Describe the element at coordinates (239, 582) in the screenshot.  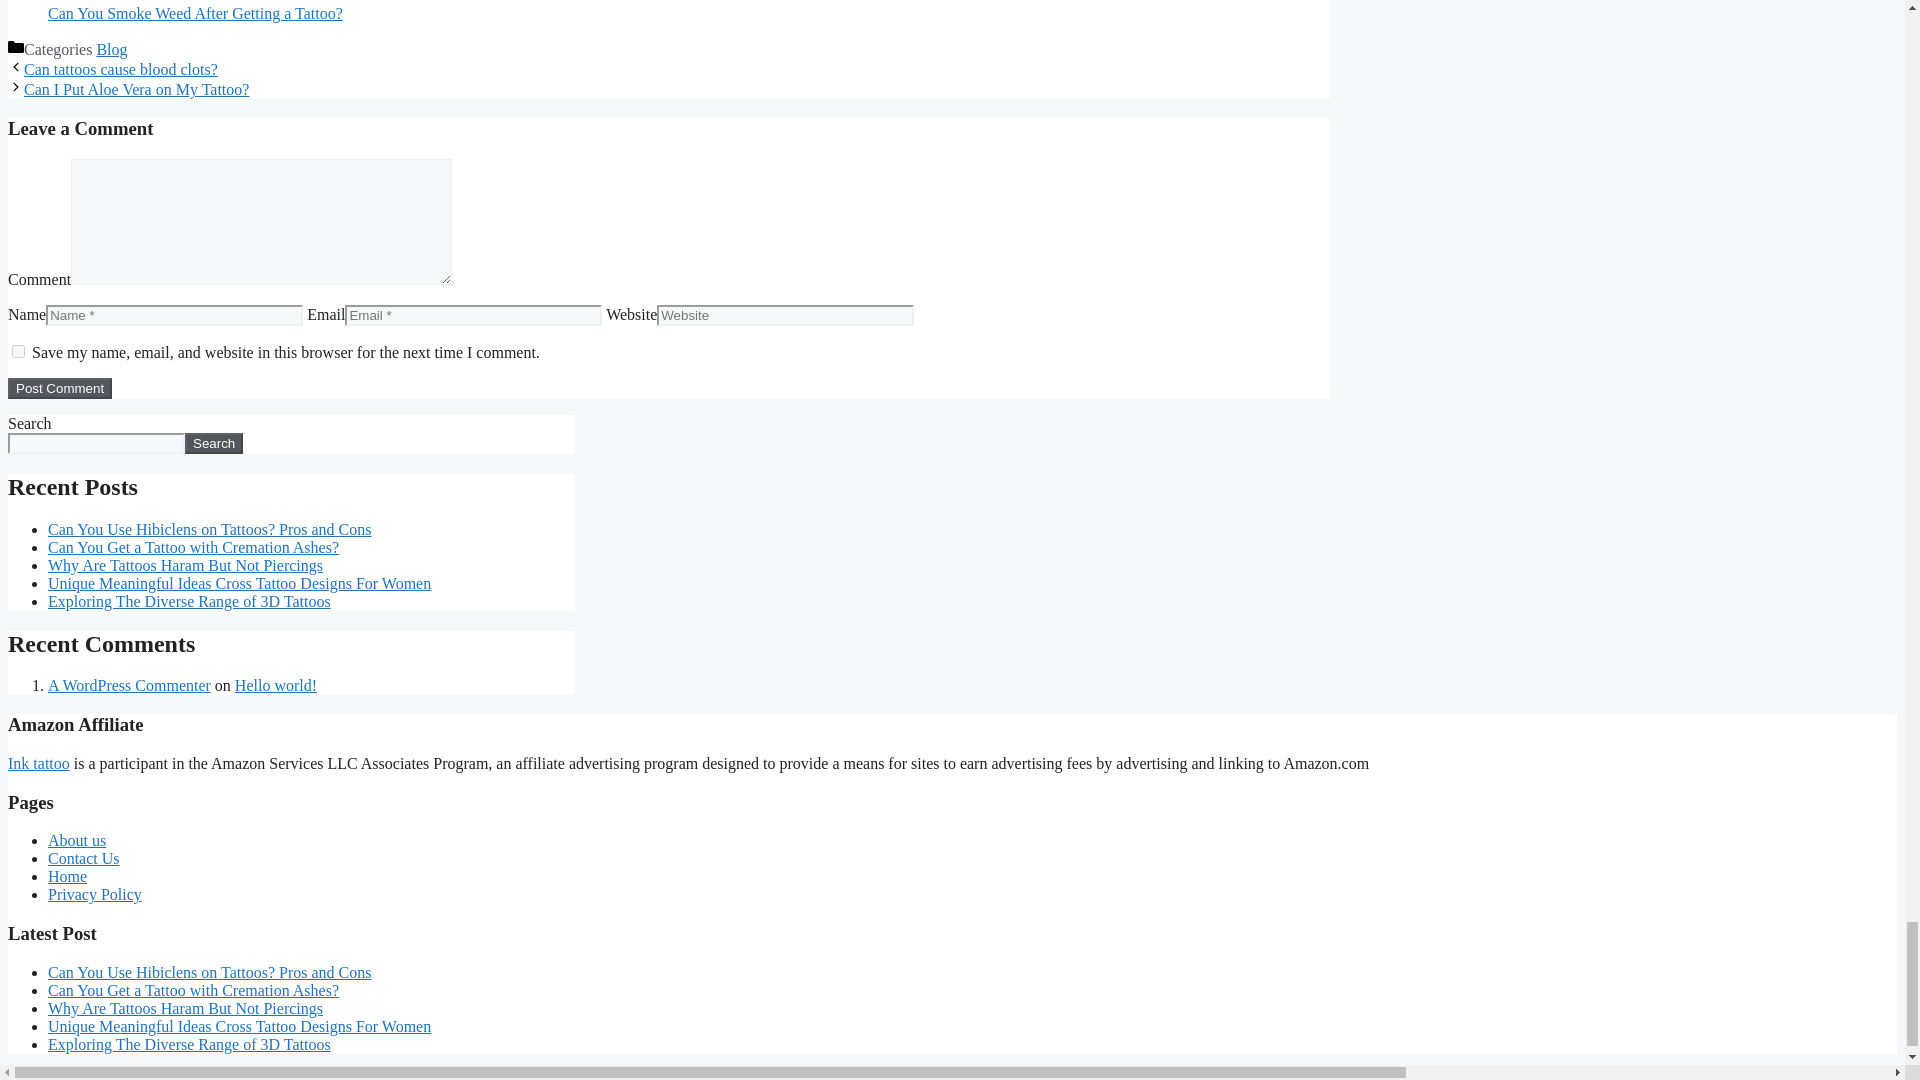
I see `Unique Meaningful Ideas Cross Tattoo Designs For Women` at that location.